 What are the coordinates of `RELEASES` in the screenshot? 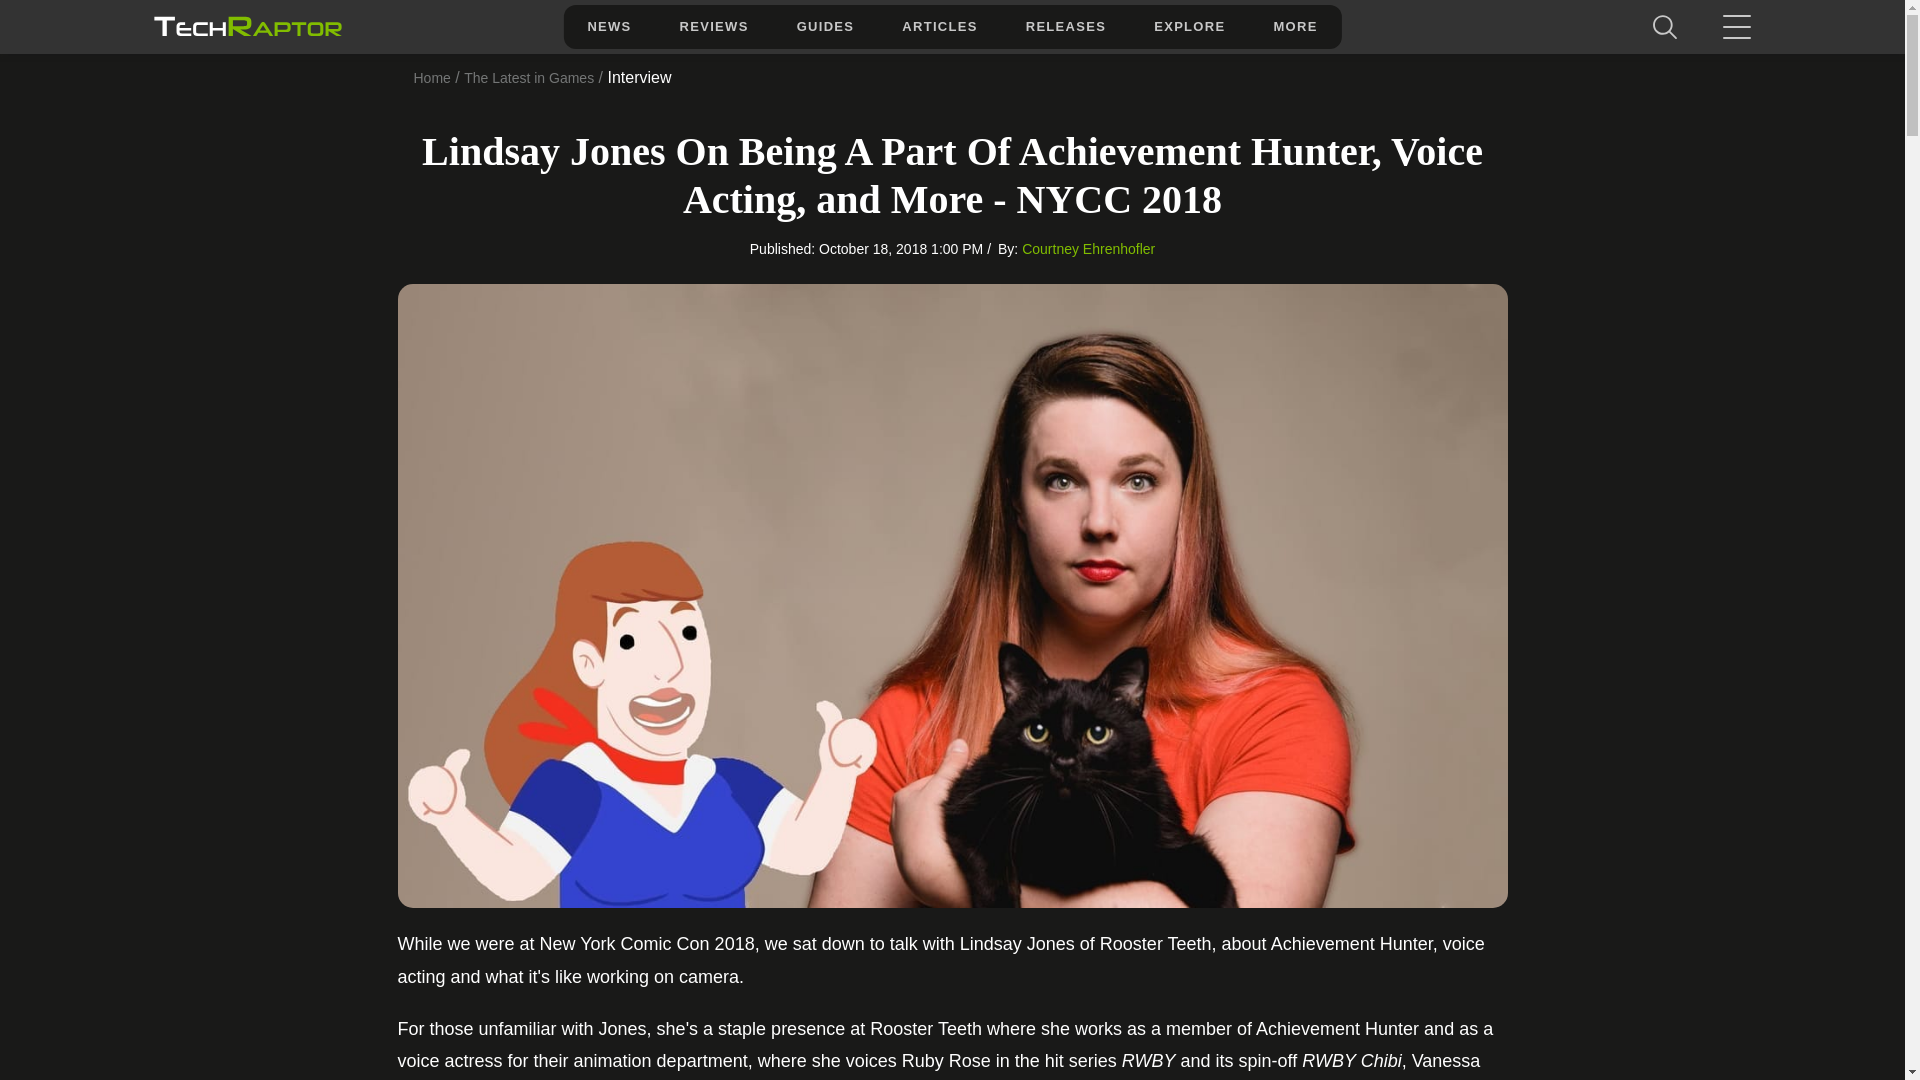 It's located at (1065, 26).